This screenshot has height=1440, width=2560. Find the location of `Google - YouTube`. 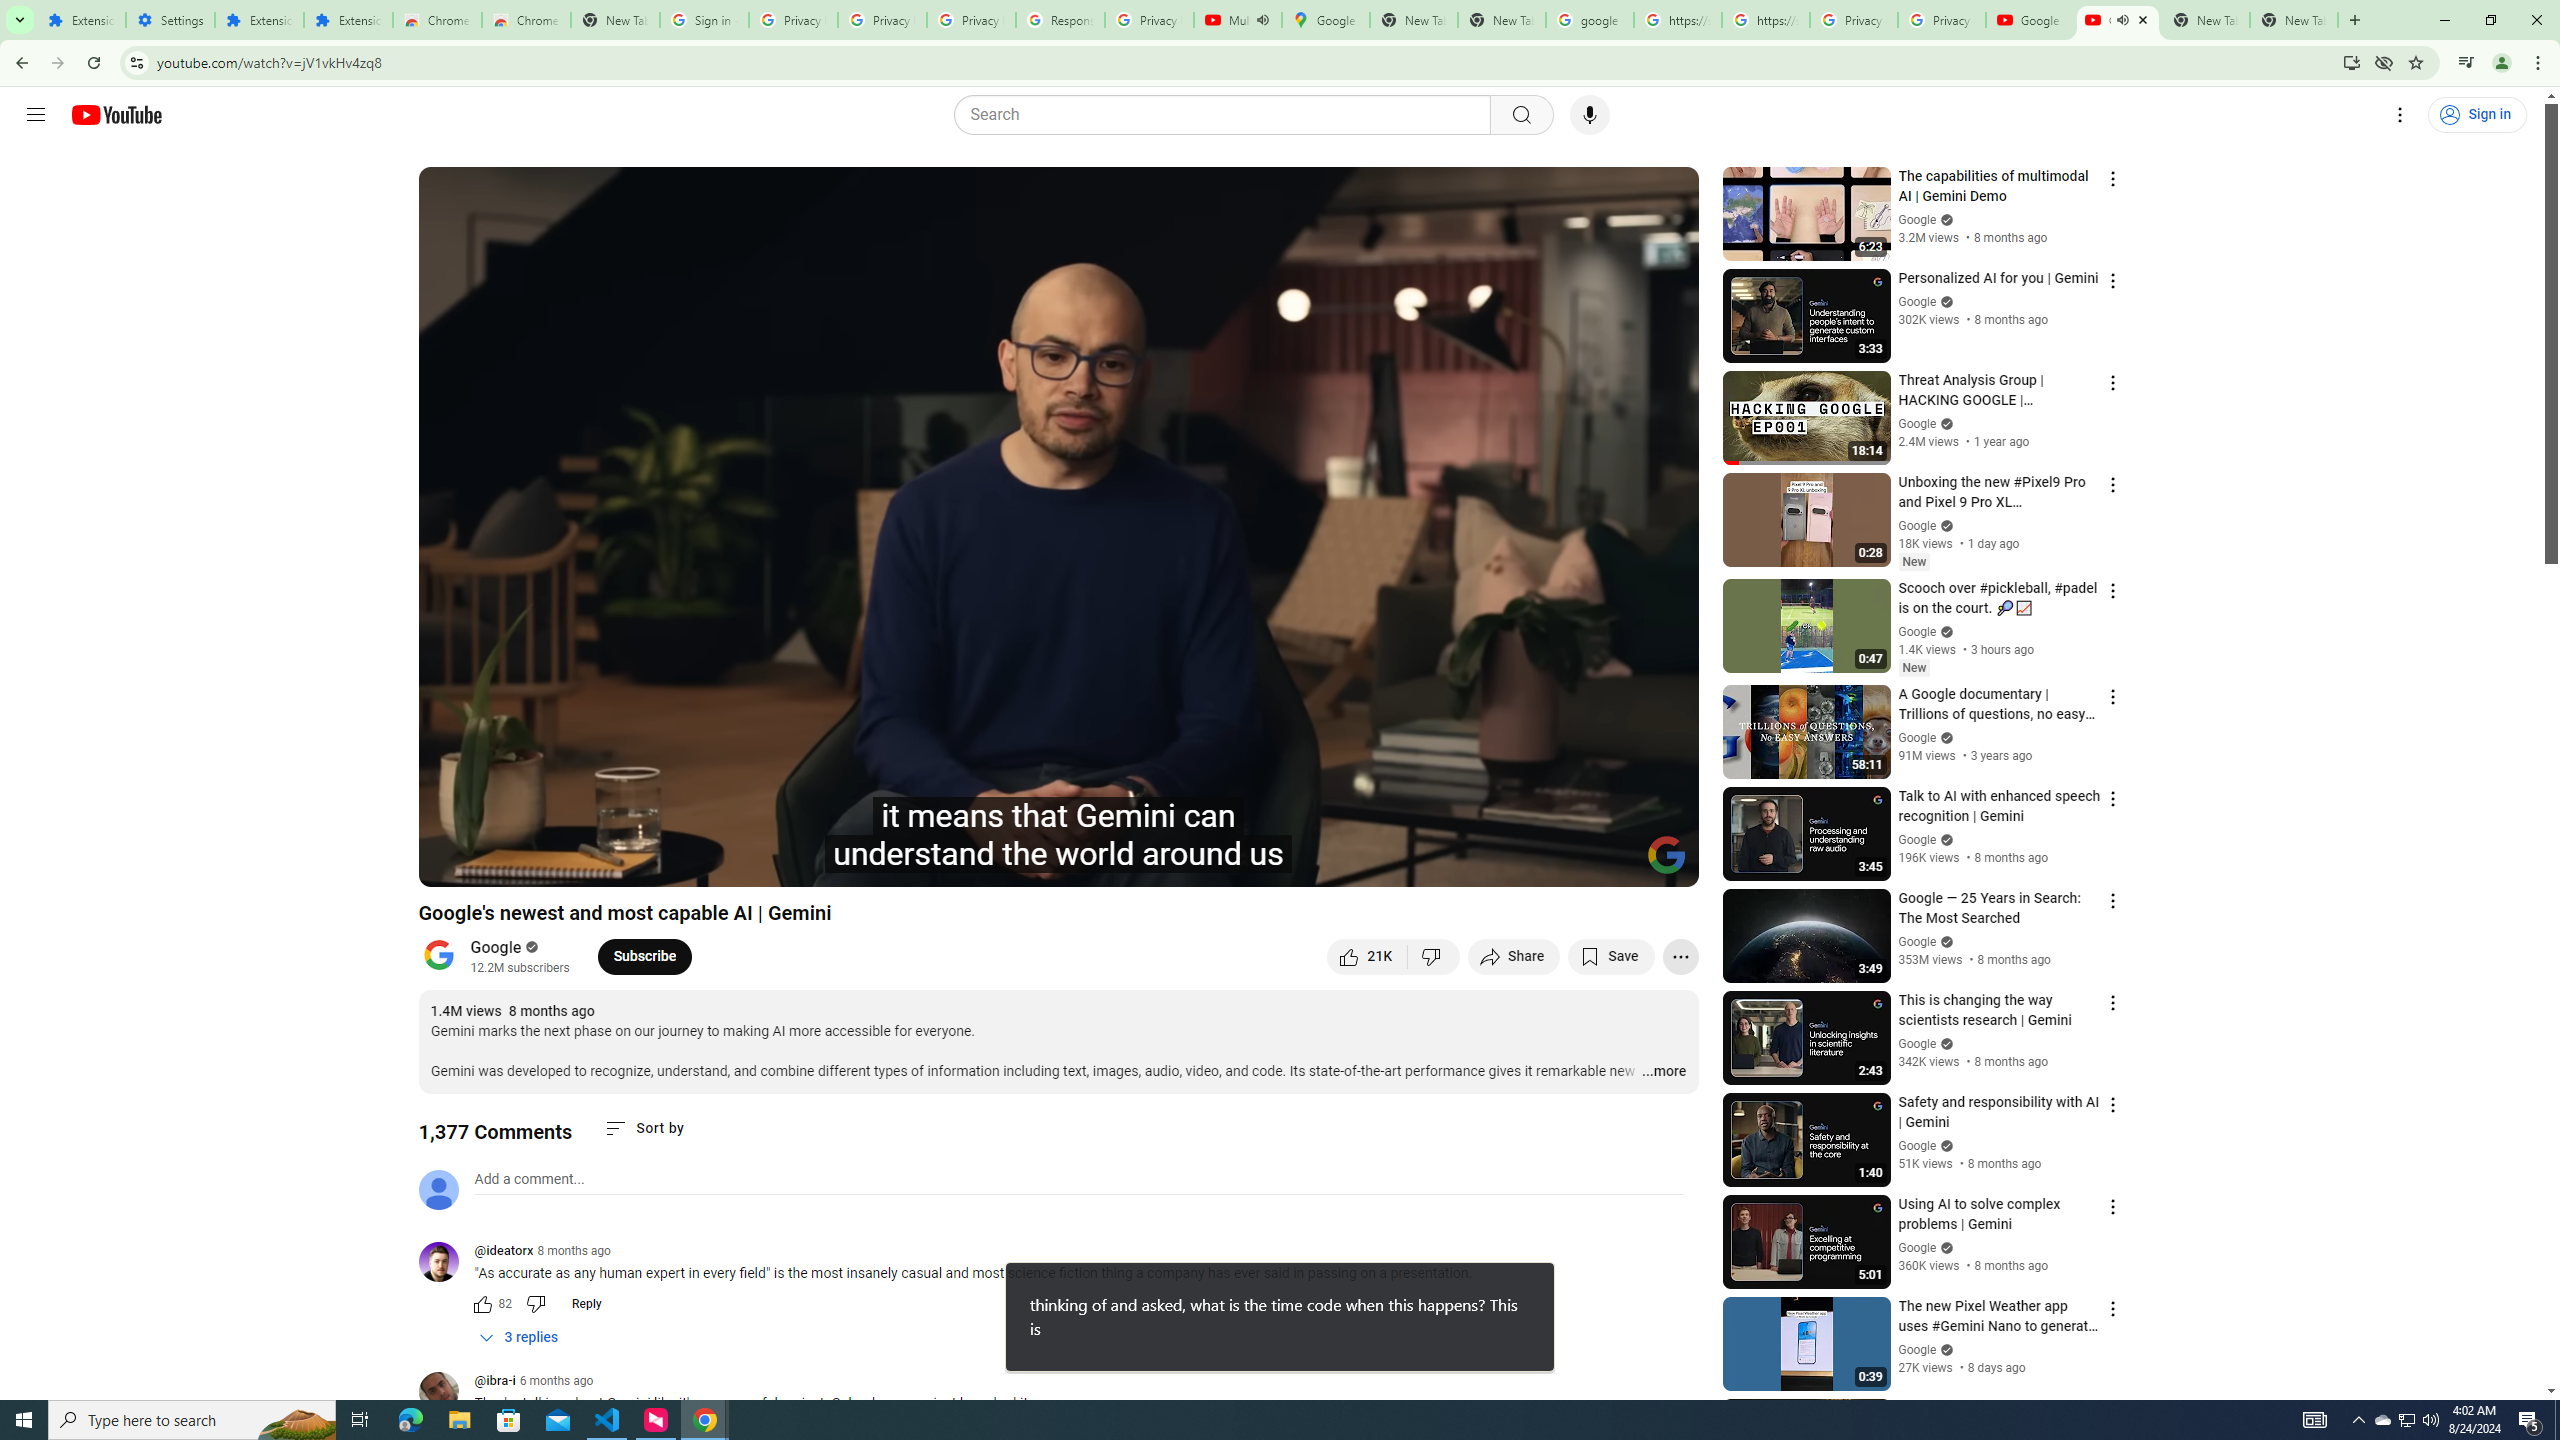

Google - YouTube is located at coordinates (2030, 20).